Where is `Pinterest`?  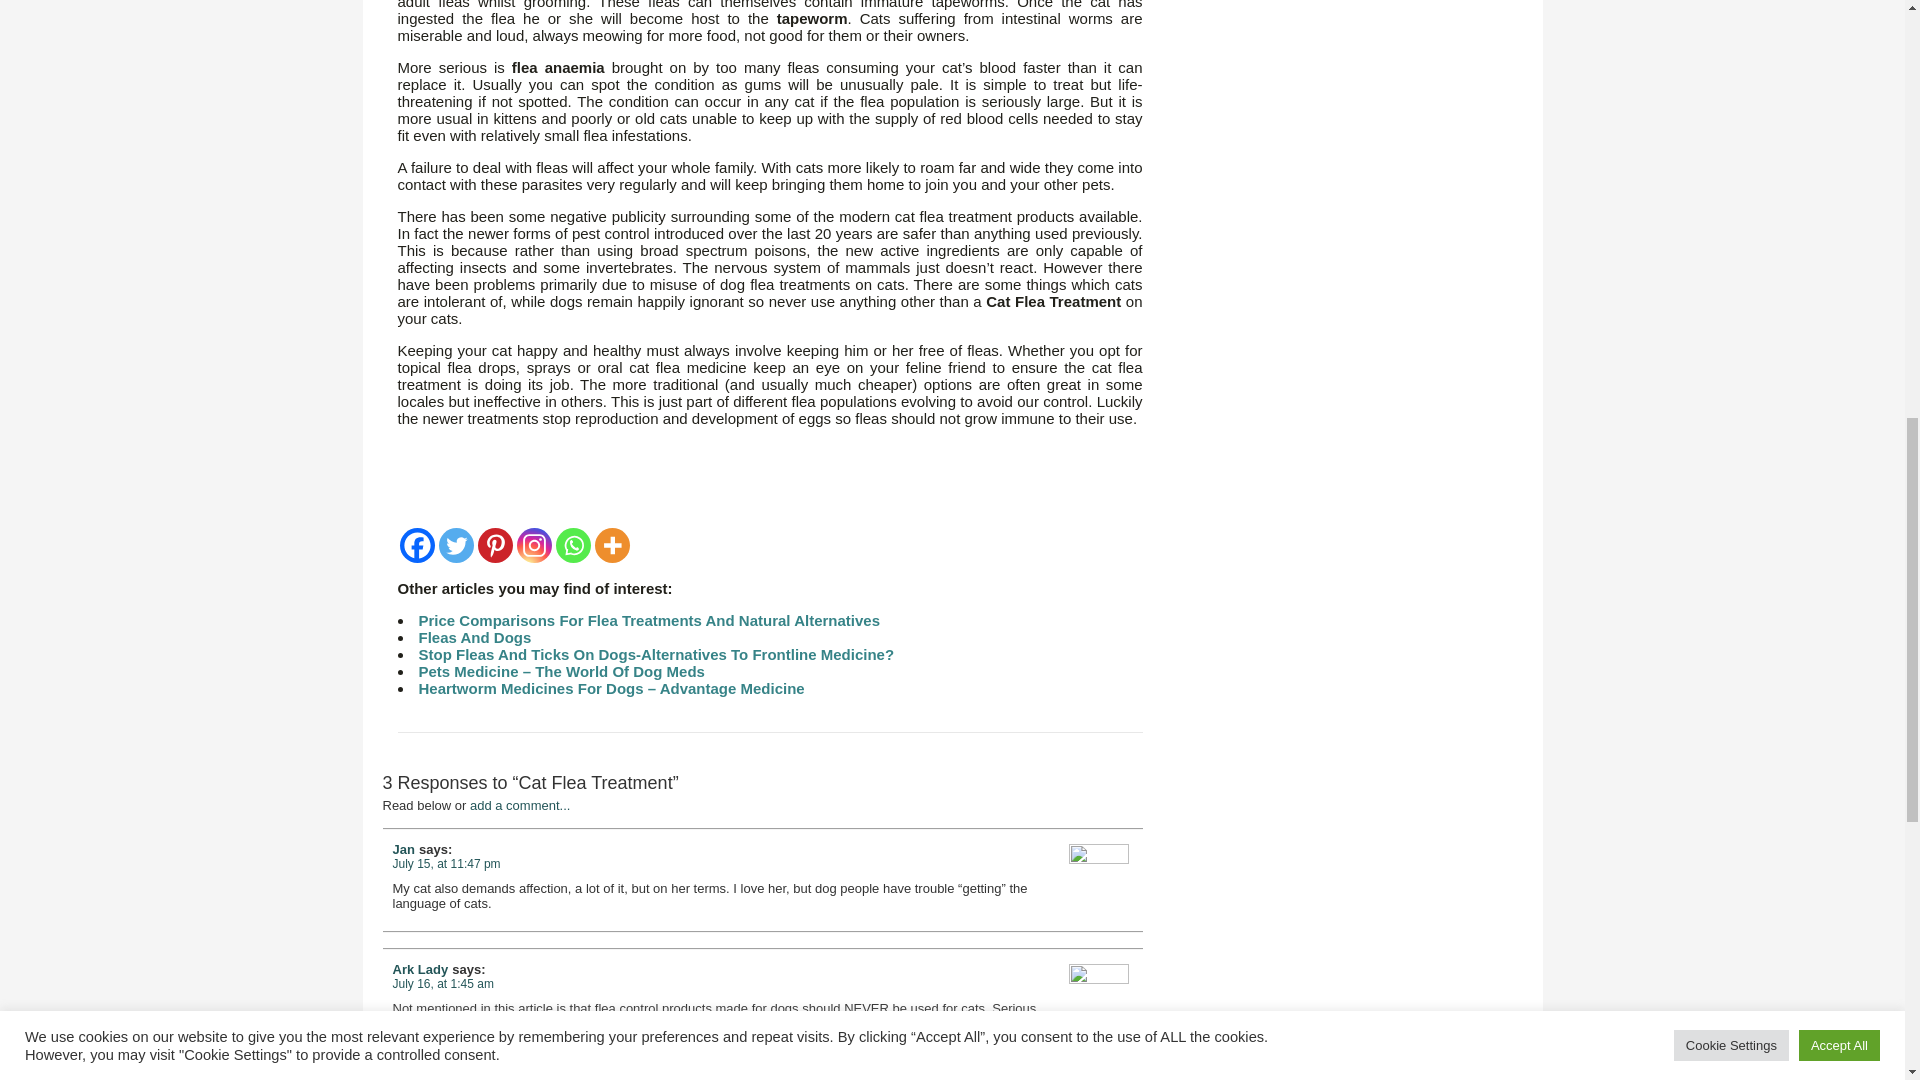
Pinterest is located at coordinates (495, 545).